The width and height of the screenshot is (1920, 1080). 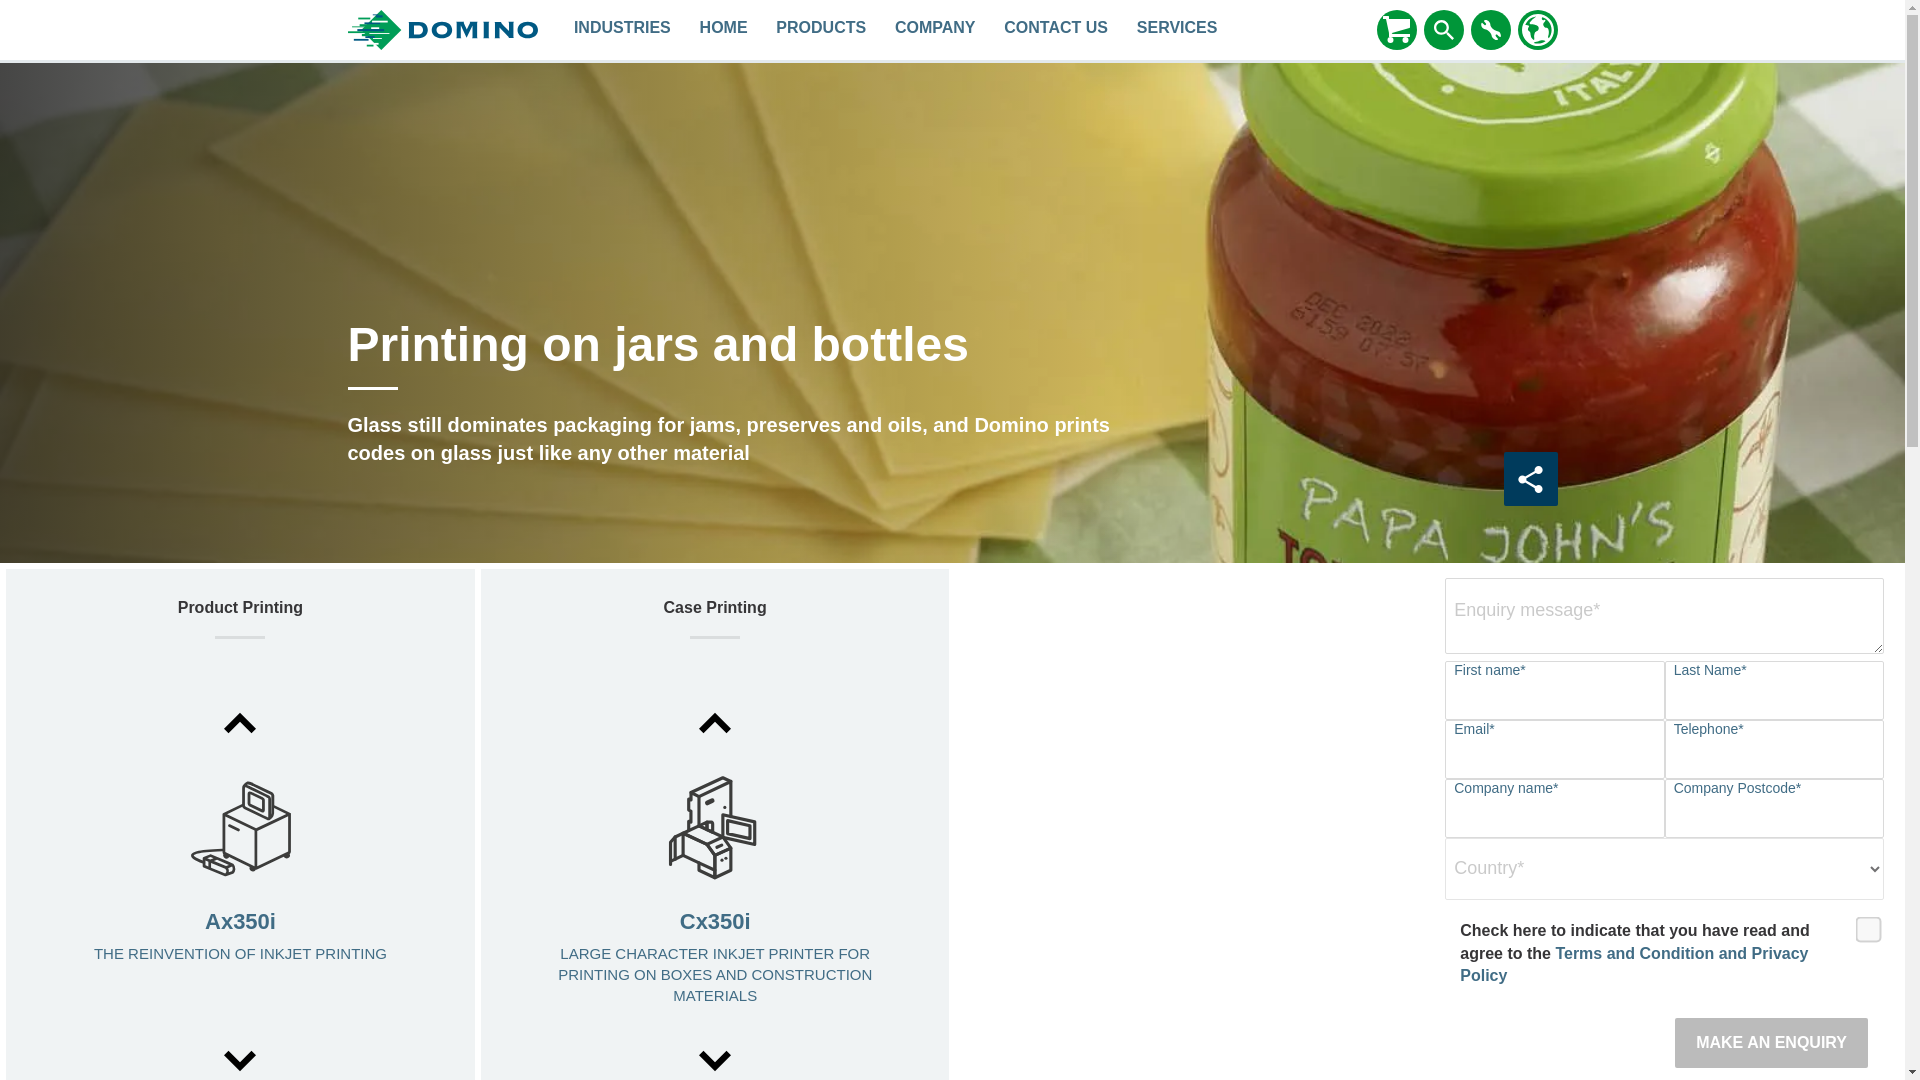 I want to click on BuyDomino, so click(x=1396, y=29).